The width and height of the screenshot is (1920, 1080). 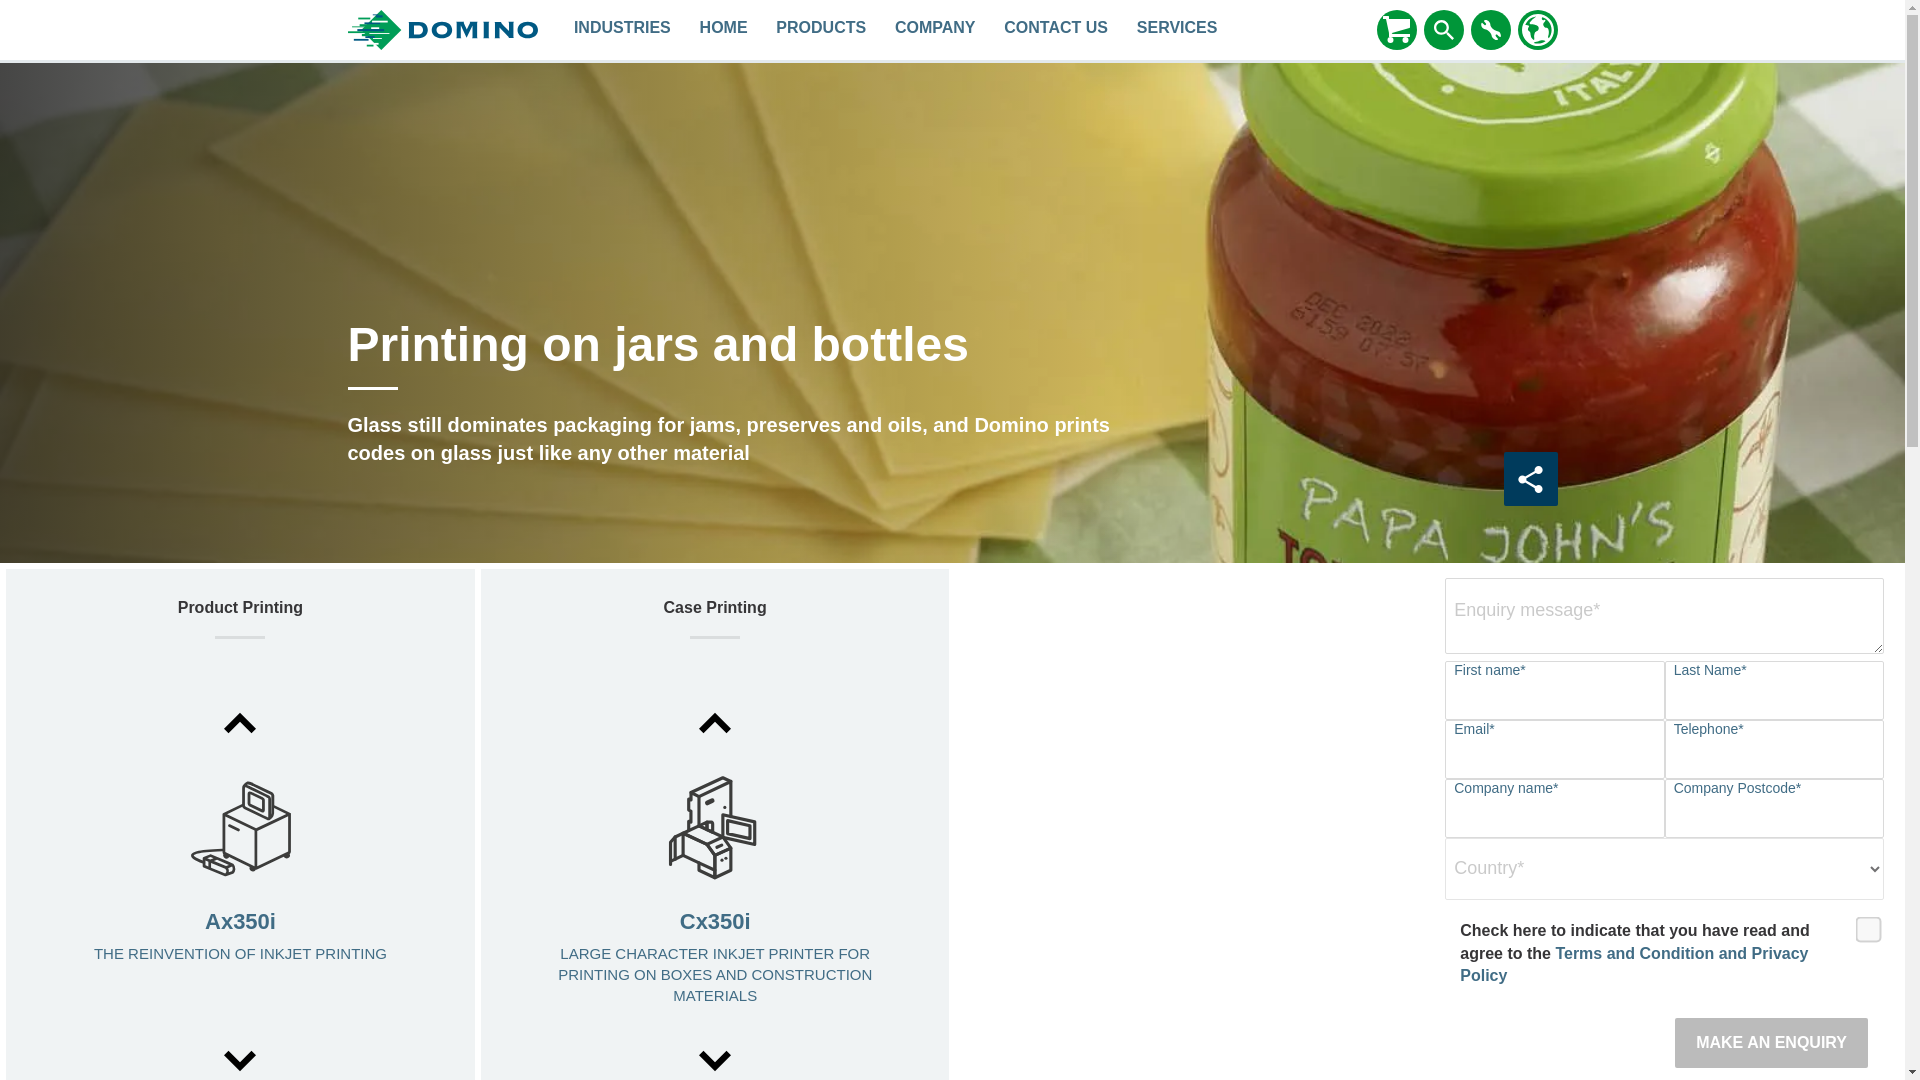 I want to click on BuyDomino, so click(x=1396, y=29).